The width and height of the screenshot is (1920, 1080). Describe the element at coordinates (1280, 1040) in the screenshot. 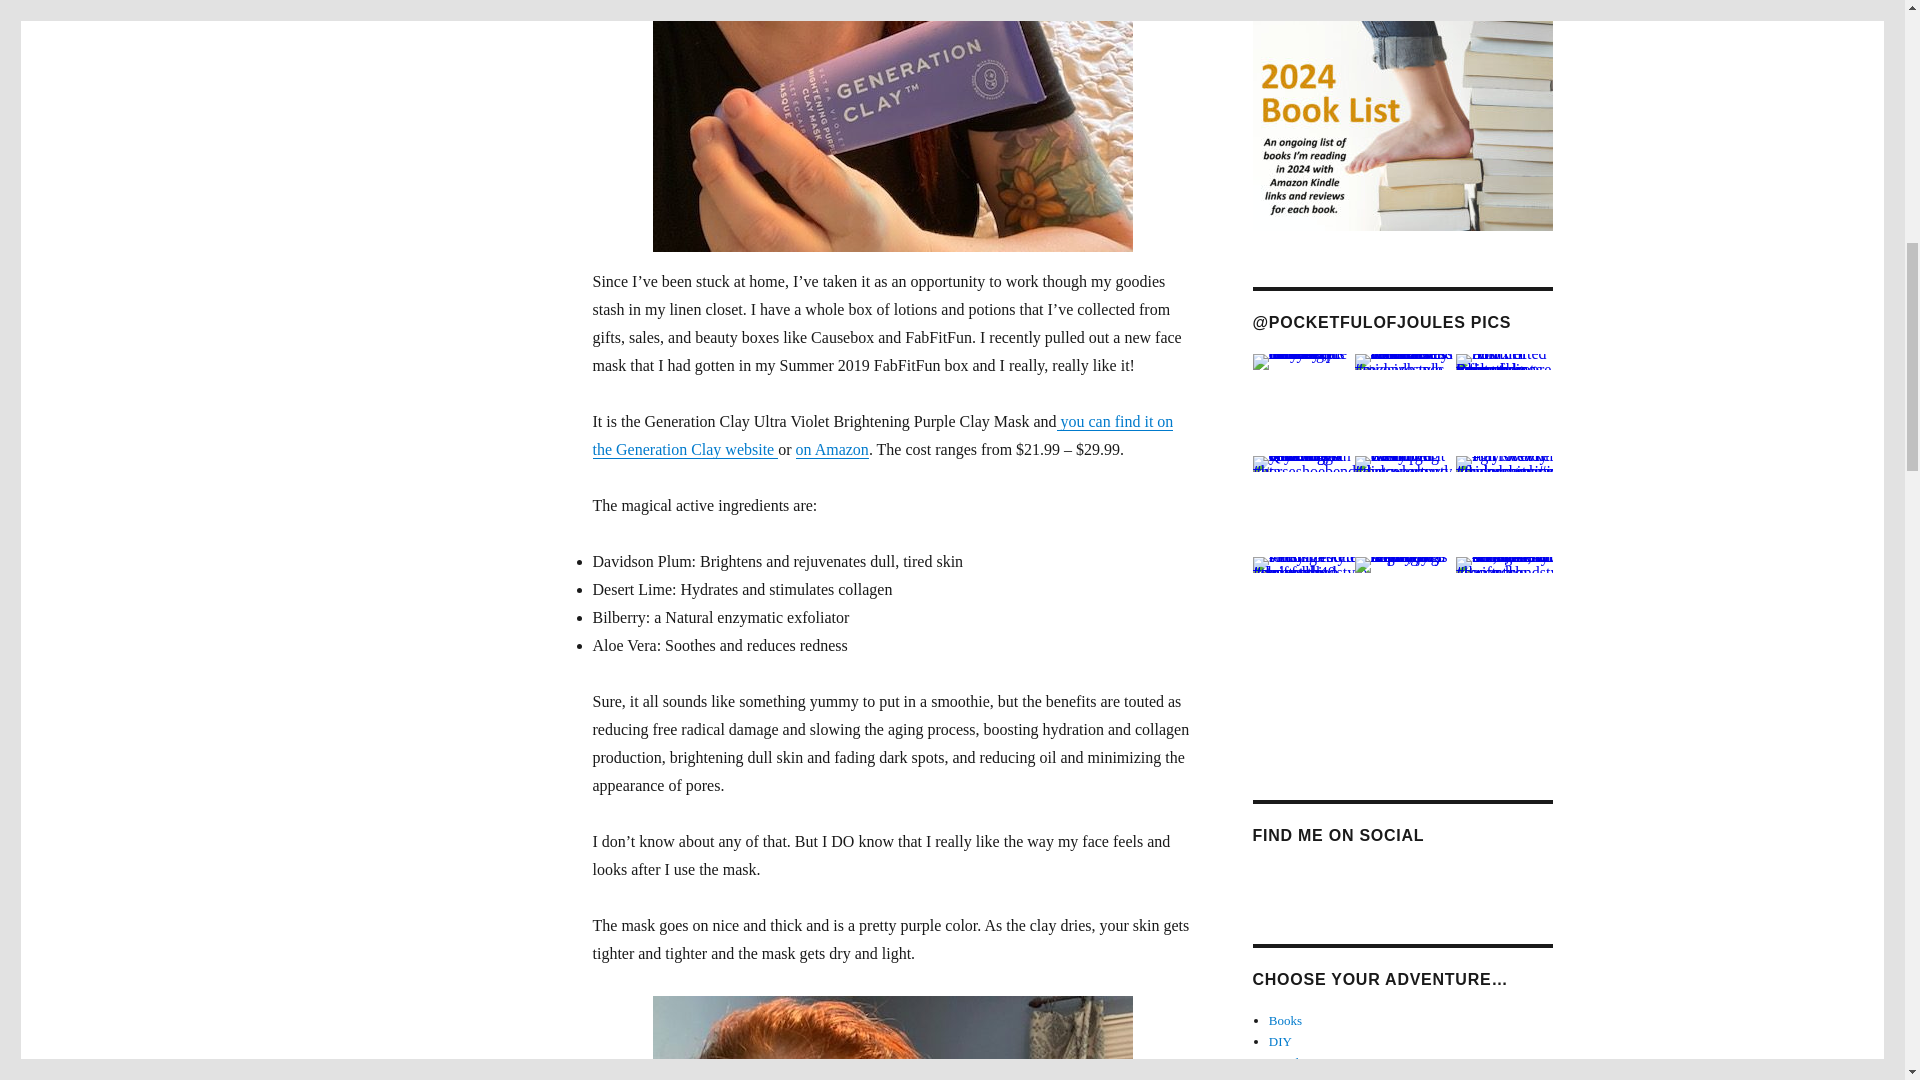

I see `DIY` at that location.